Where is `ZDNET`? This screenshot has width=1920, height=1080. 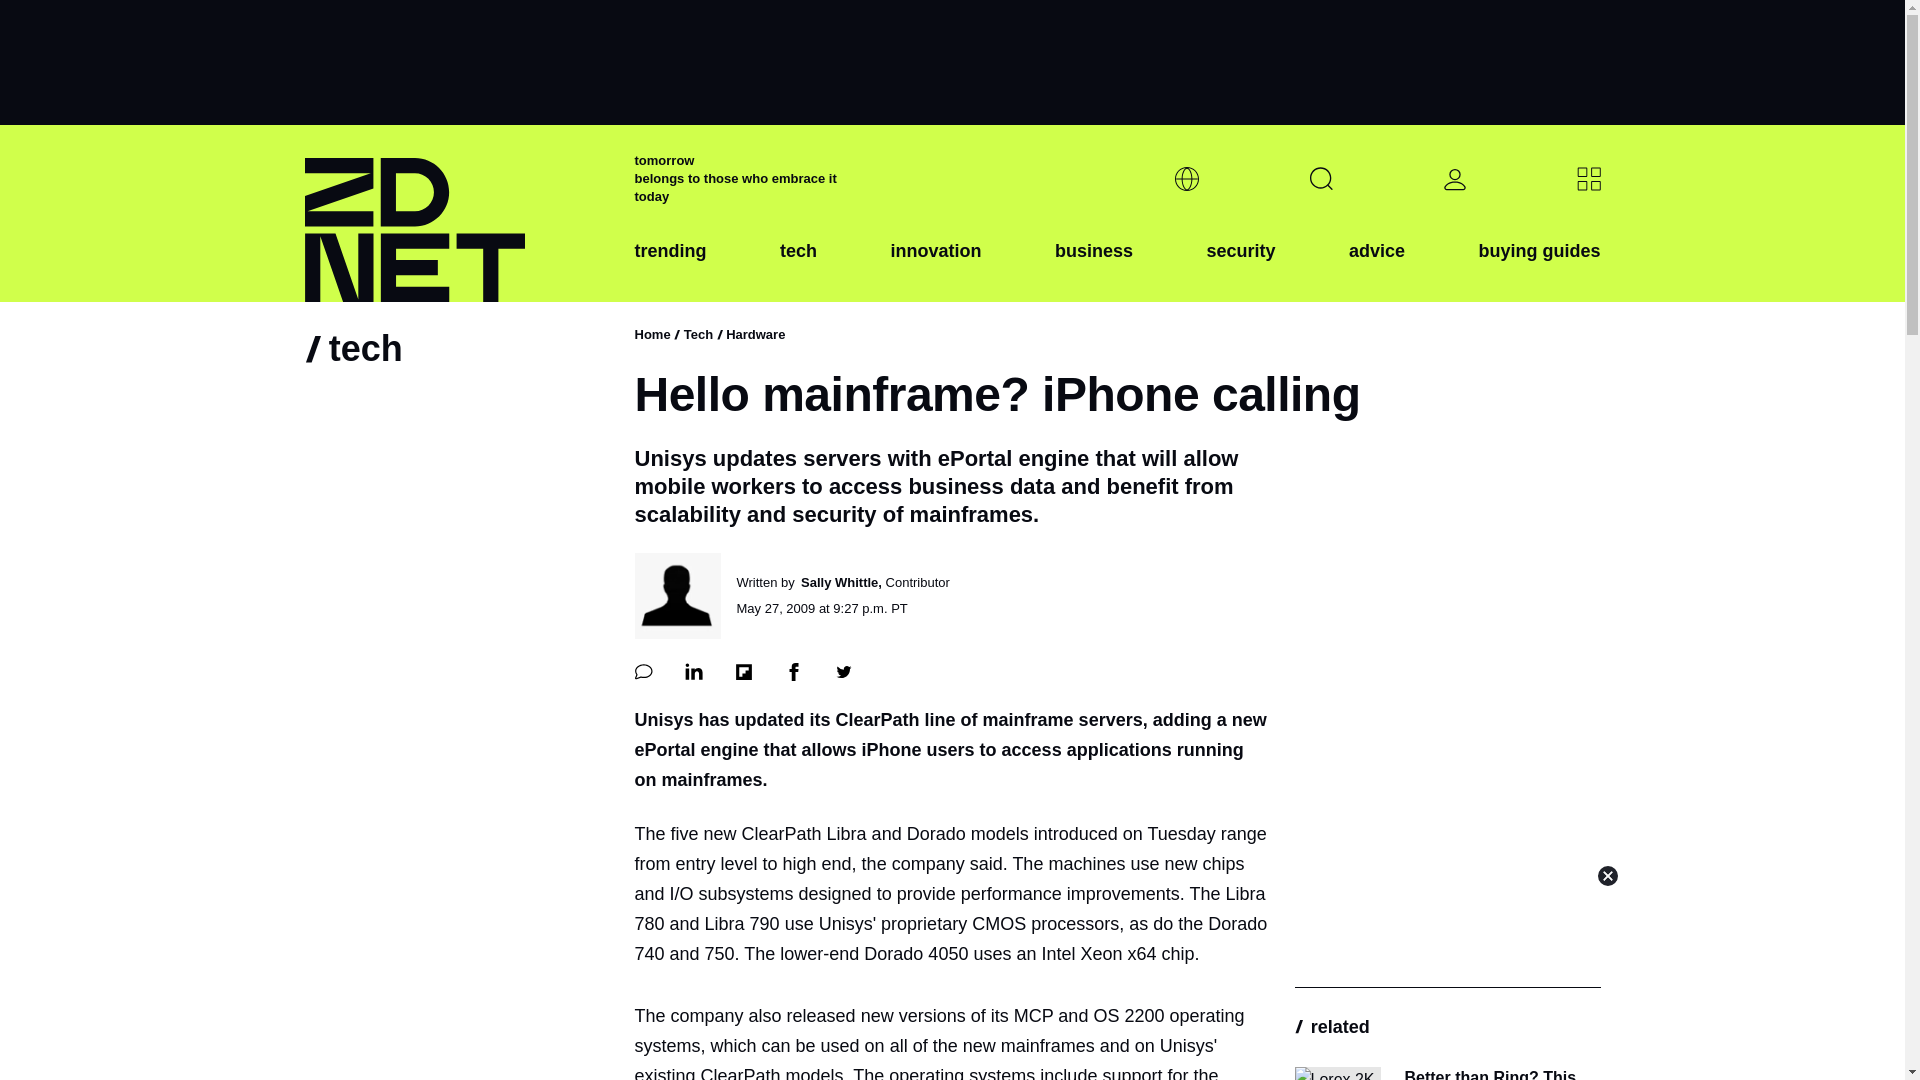
ZDNET is located at coordinates (456, 214).